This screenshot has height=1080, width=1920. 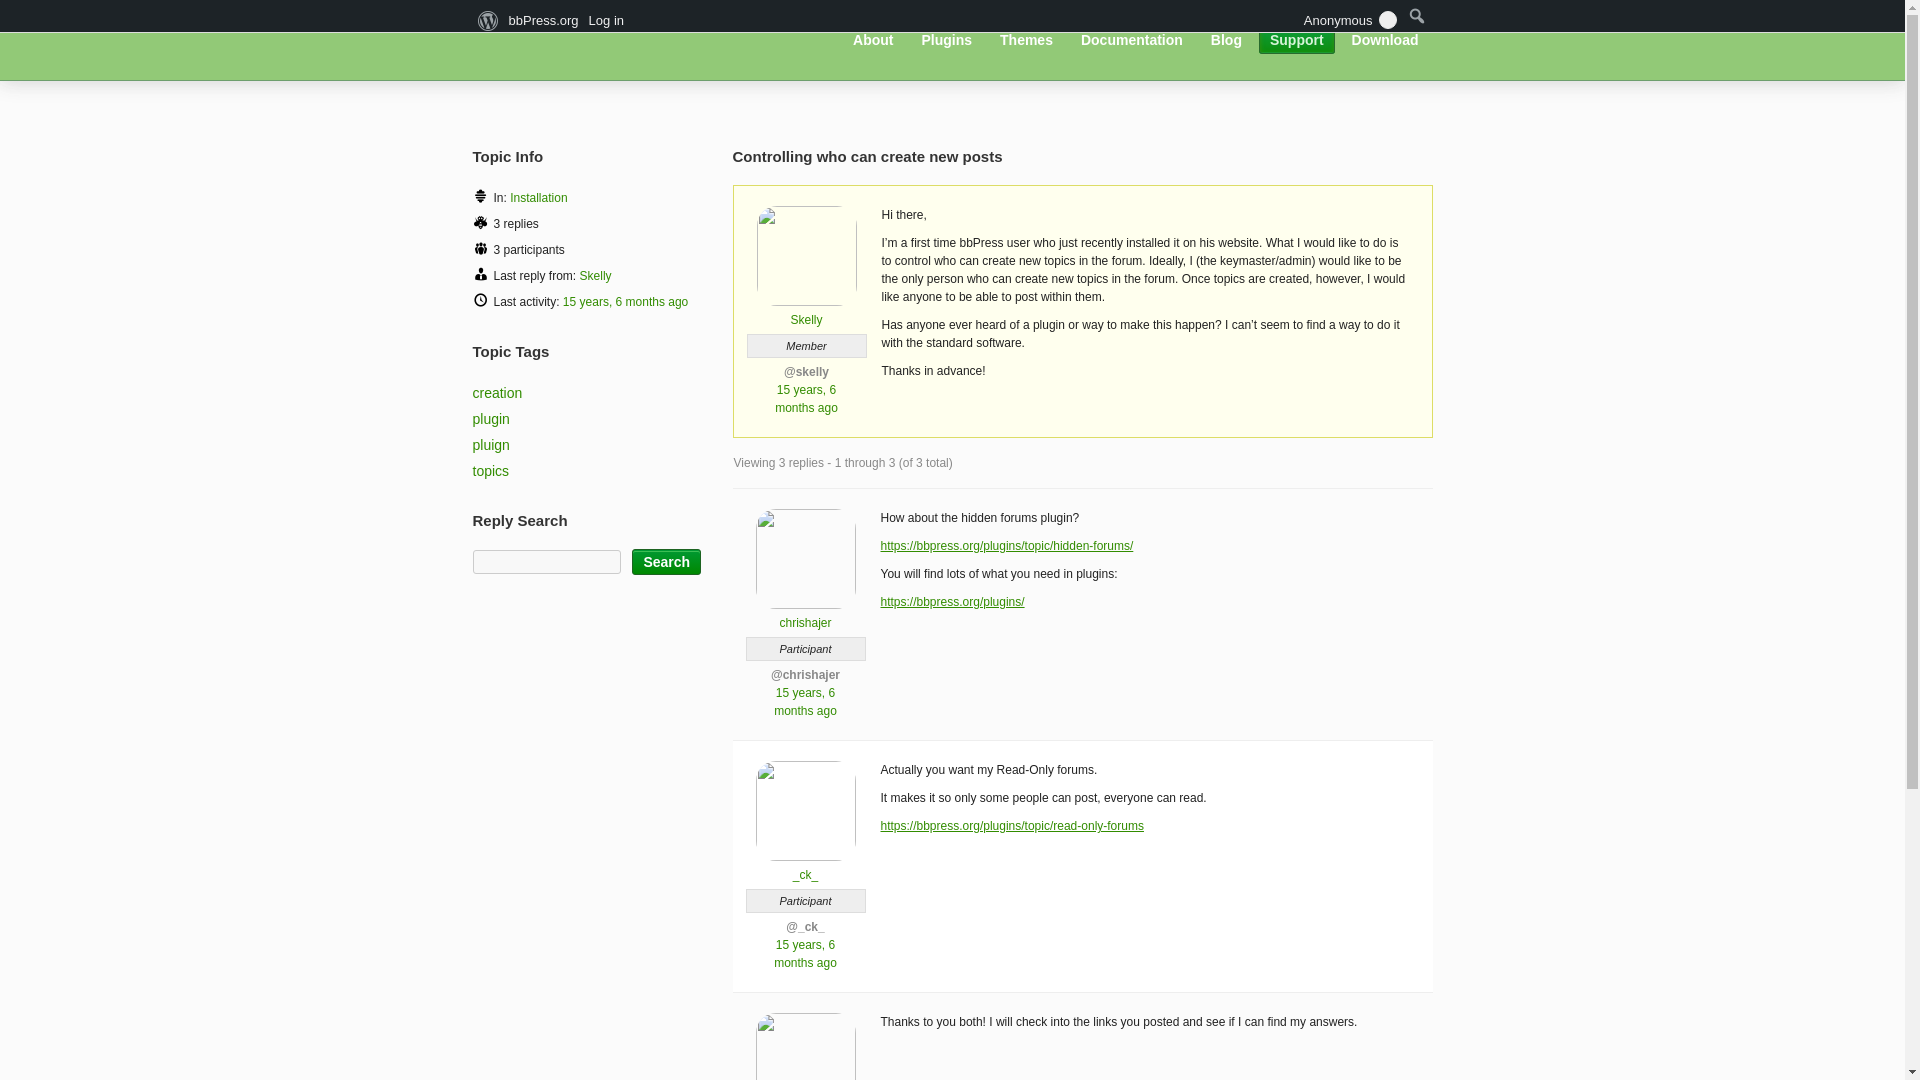 I want to click on 15 years, 6 months ago, so click(x=805, y=702).